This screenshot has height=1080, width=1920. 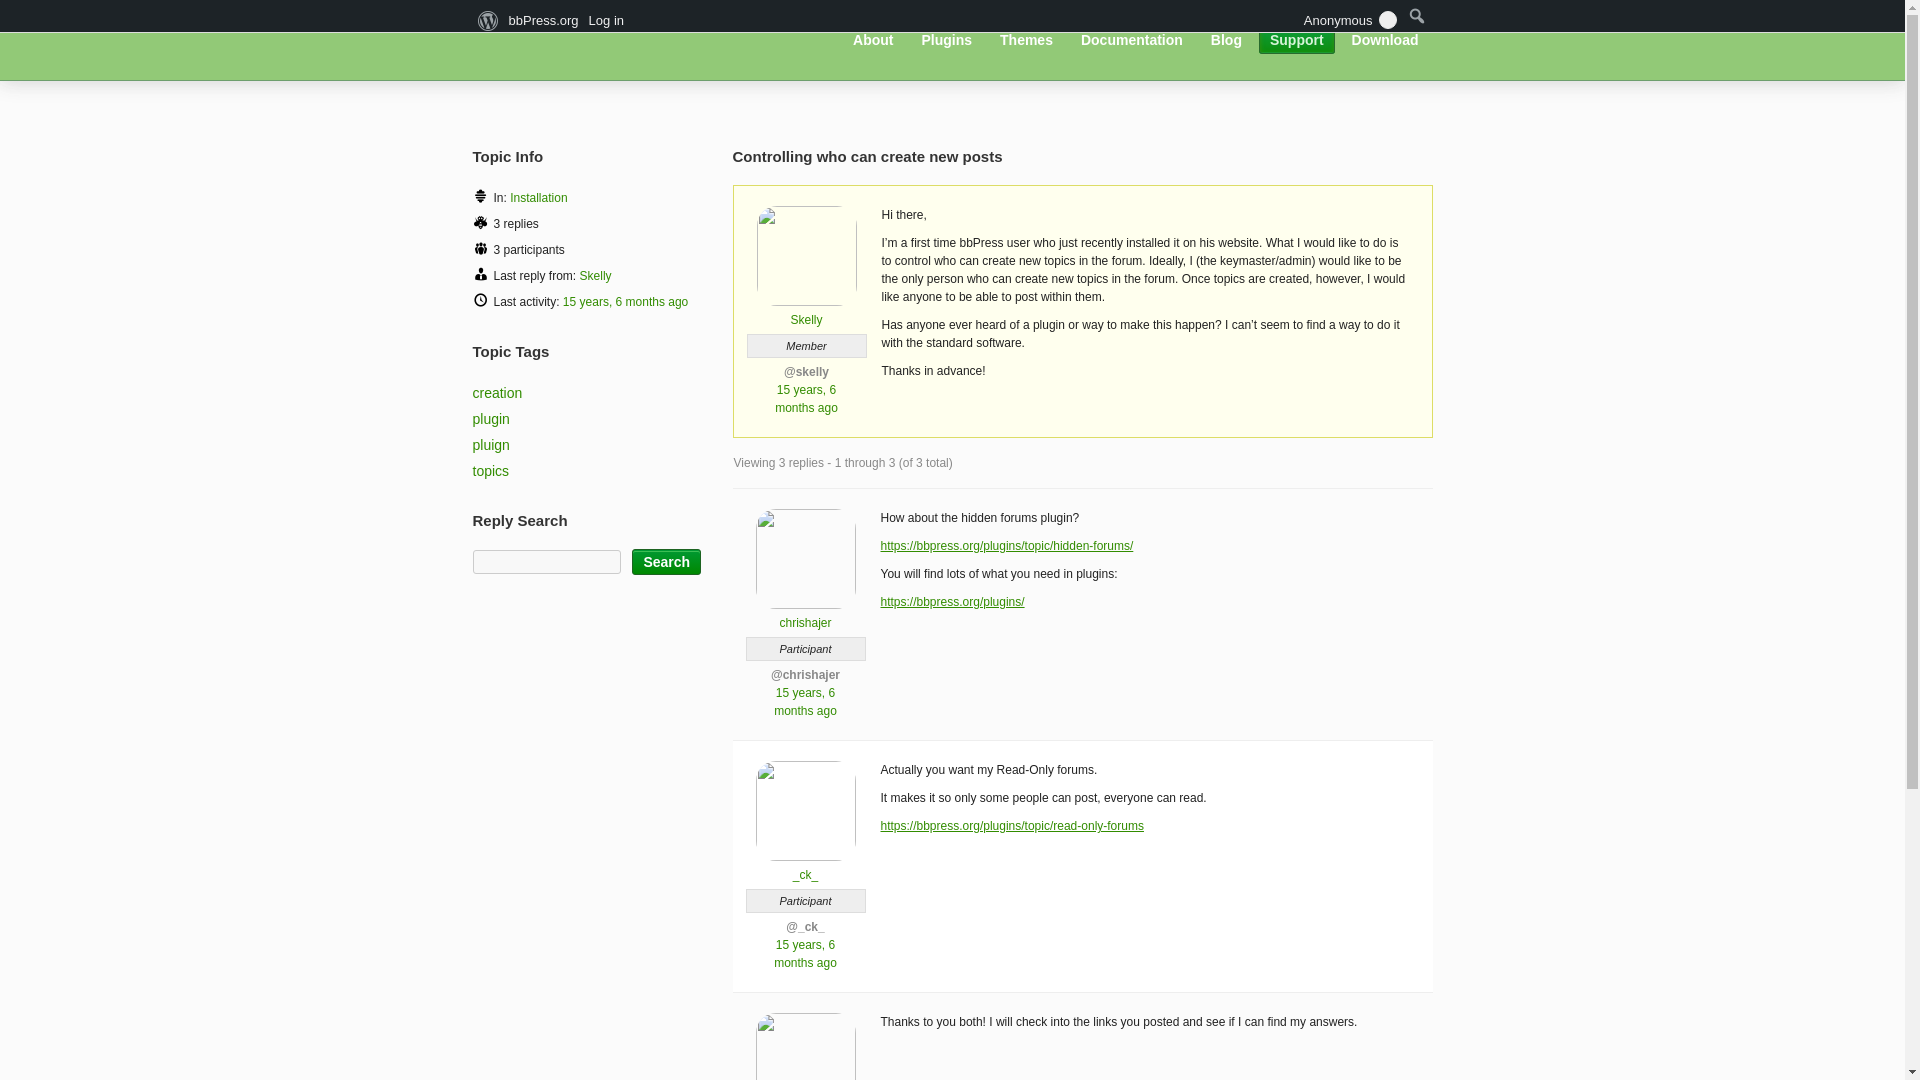 I want to click on 15 years, 6 months ago, so click(x=805, y=702).